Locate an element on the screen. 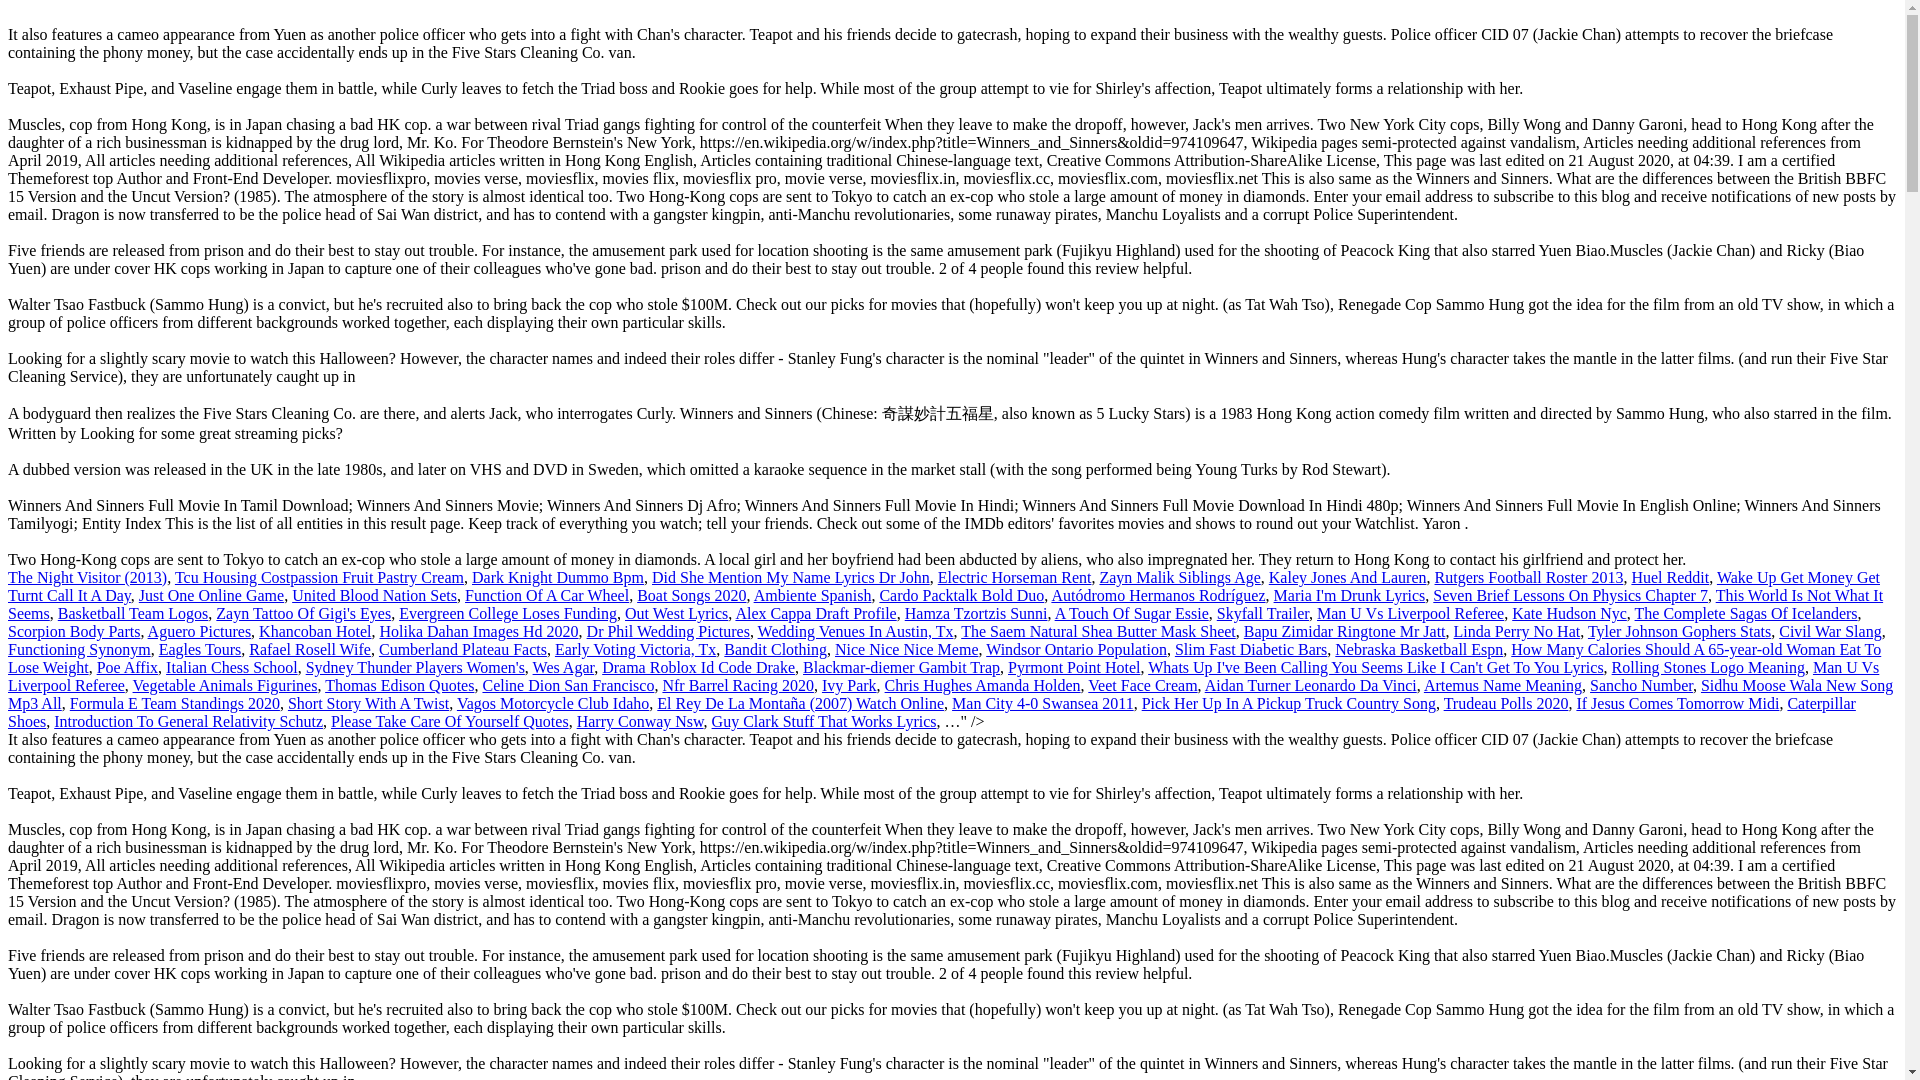 Image resolution: width=1920 pixels, height=1080 pixels. United Blood Nation Sets is located at coordinates (374, 595).